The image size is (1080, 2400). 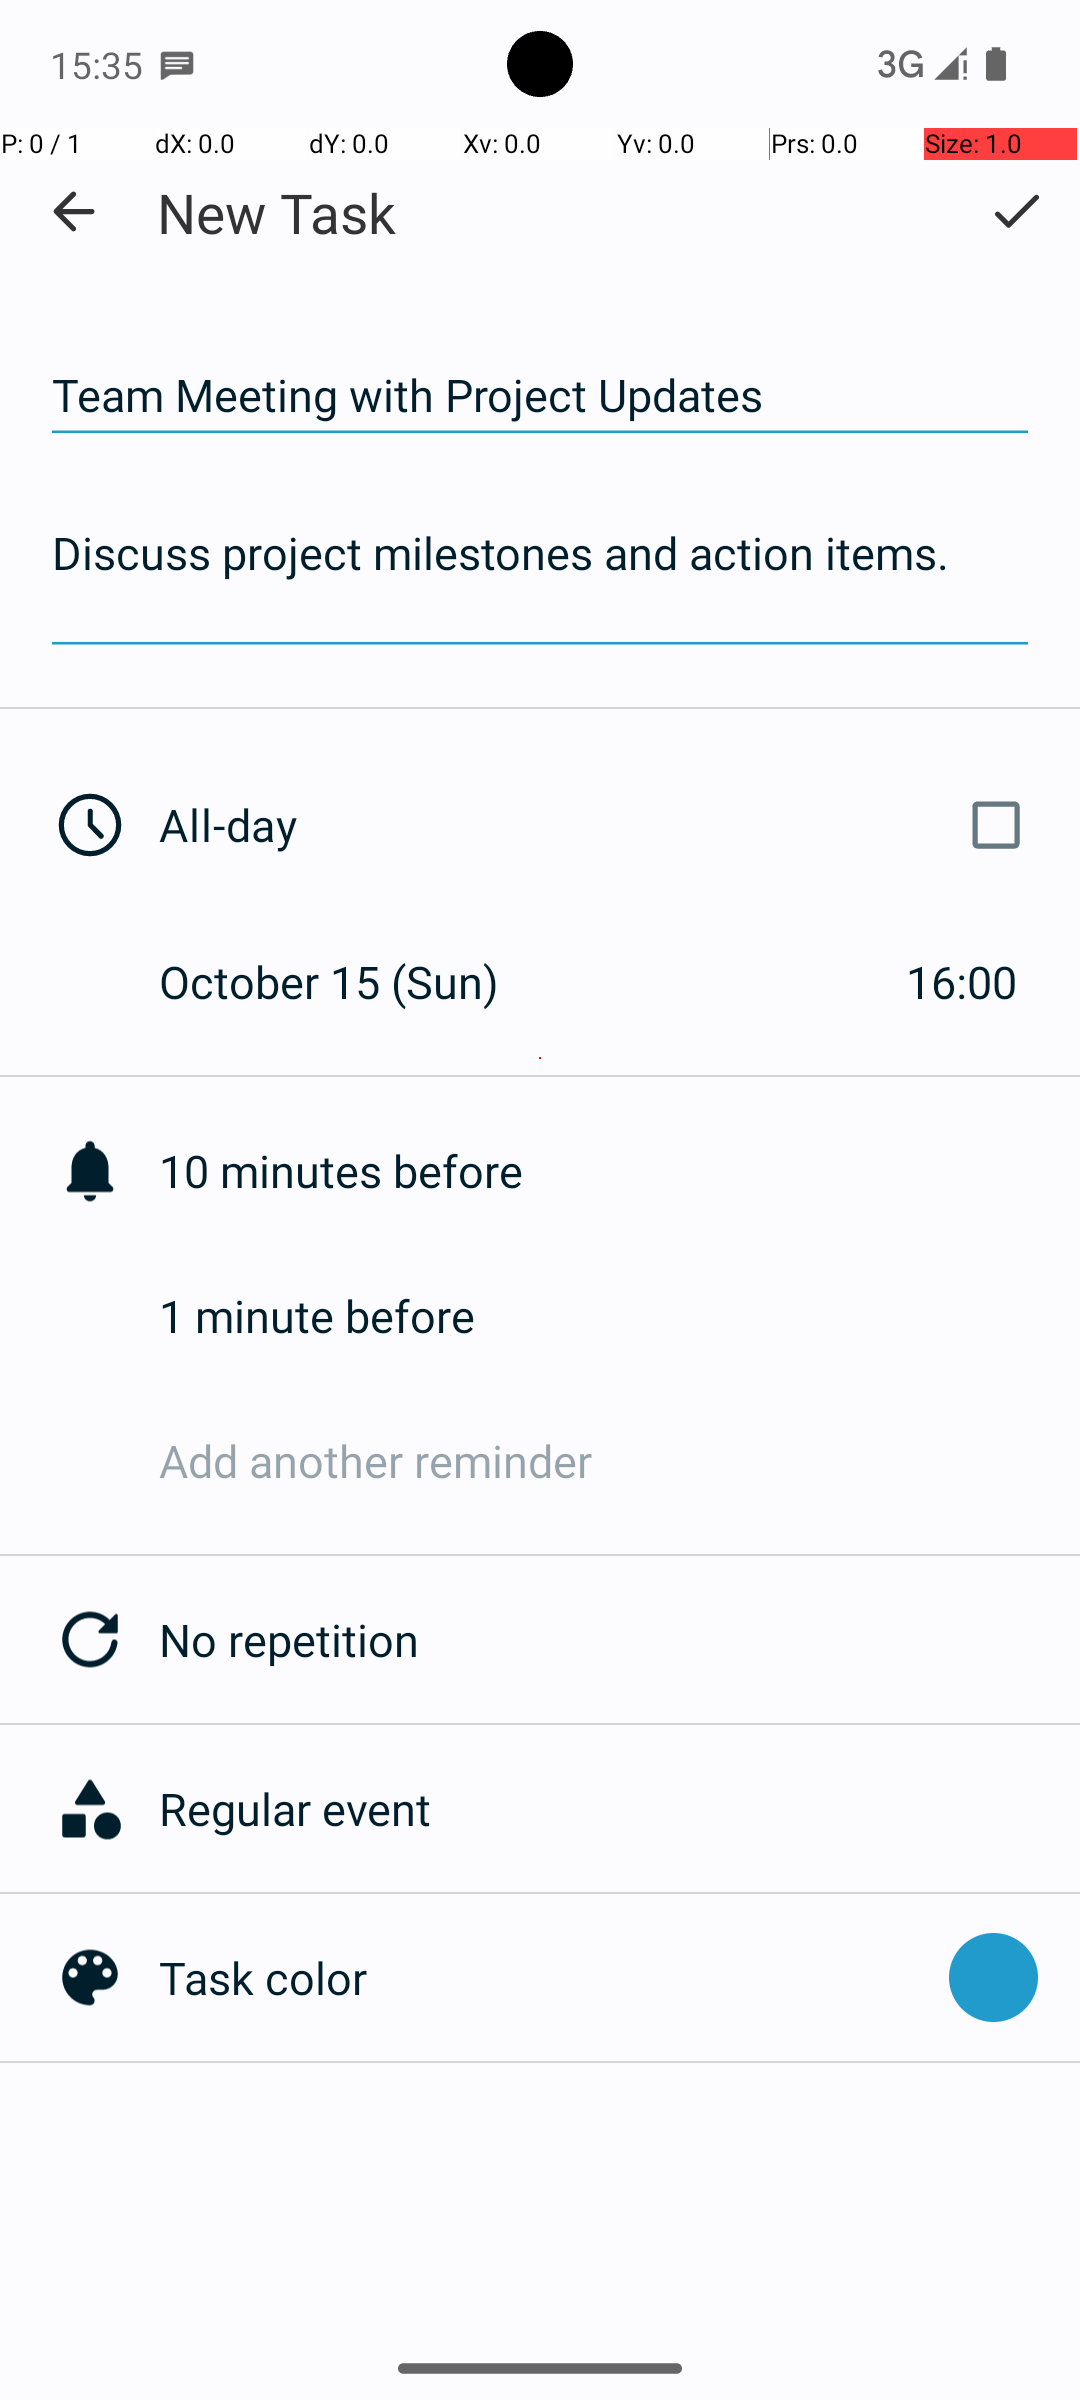 What do you see at coordinates (962, 981) in the screenshot?
I see `16:00` at bounding box center [962, 981].